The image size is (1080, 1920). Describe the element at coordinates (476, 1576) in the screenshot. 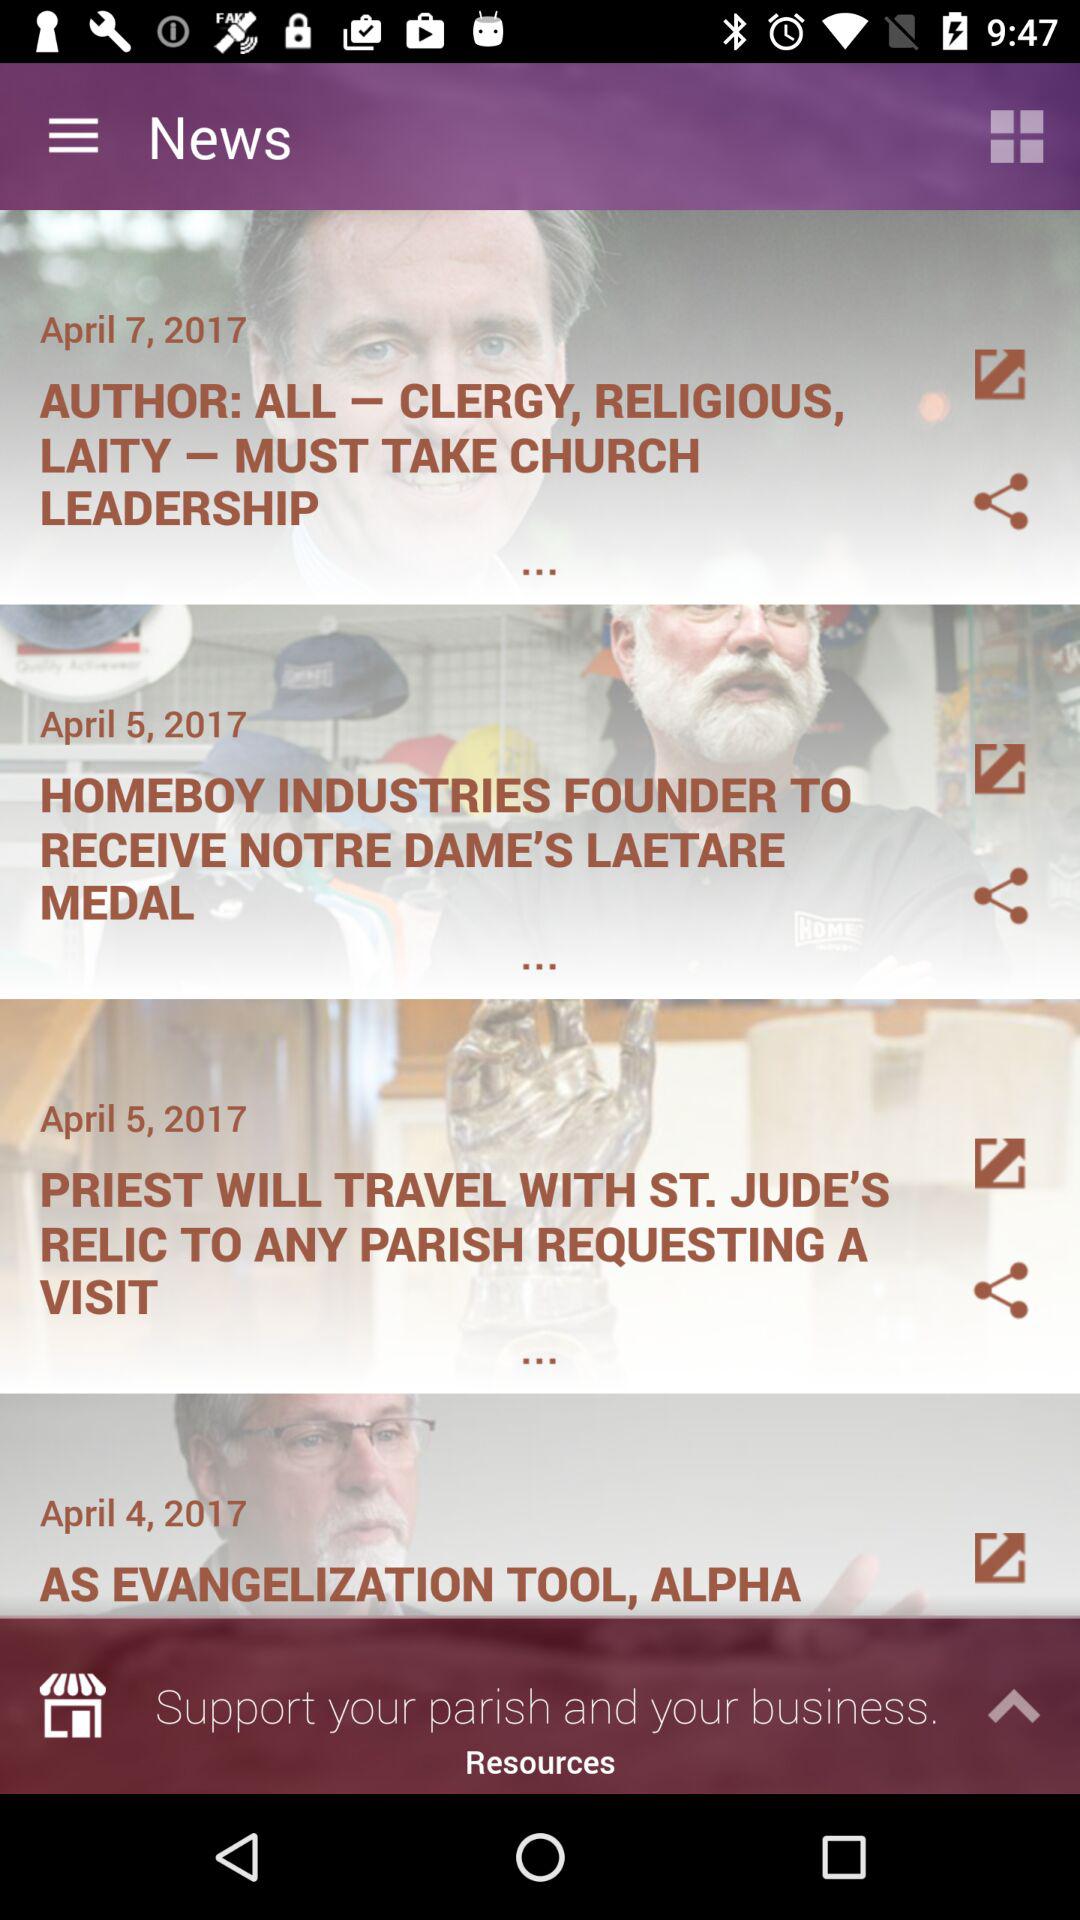

I see `click the item below april 4, 2017 icon` at that location.